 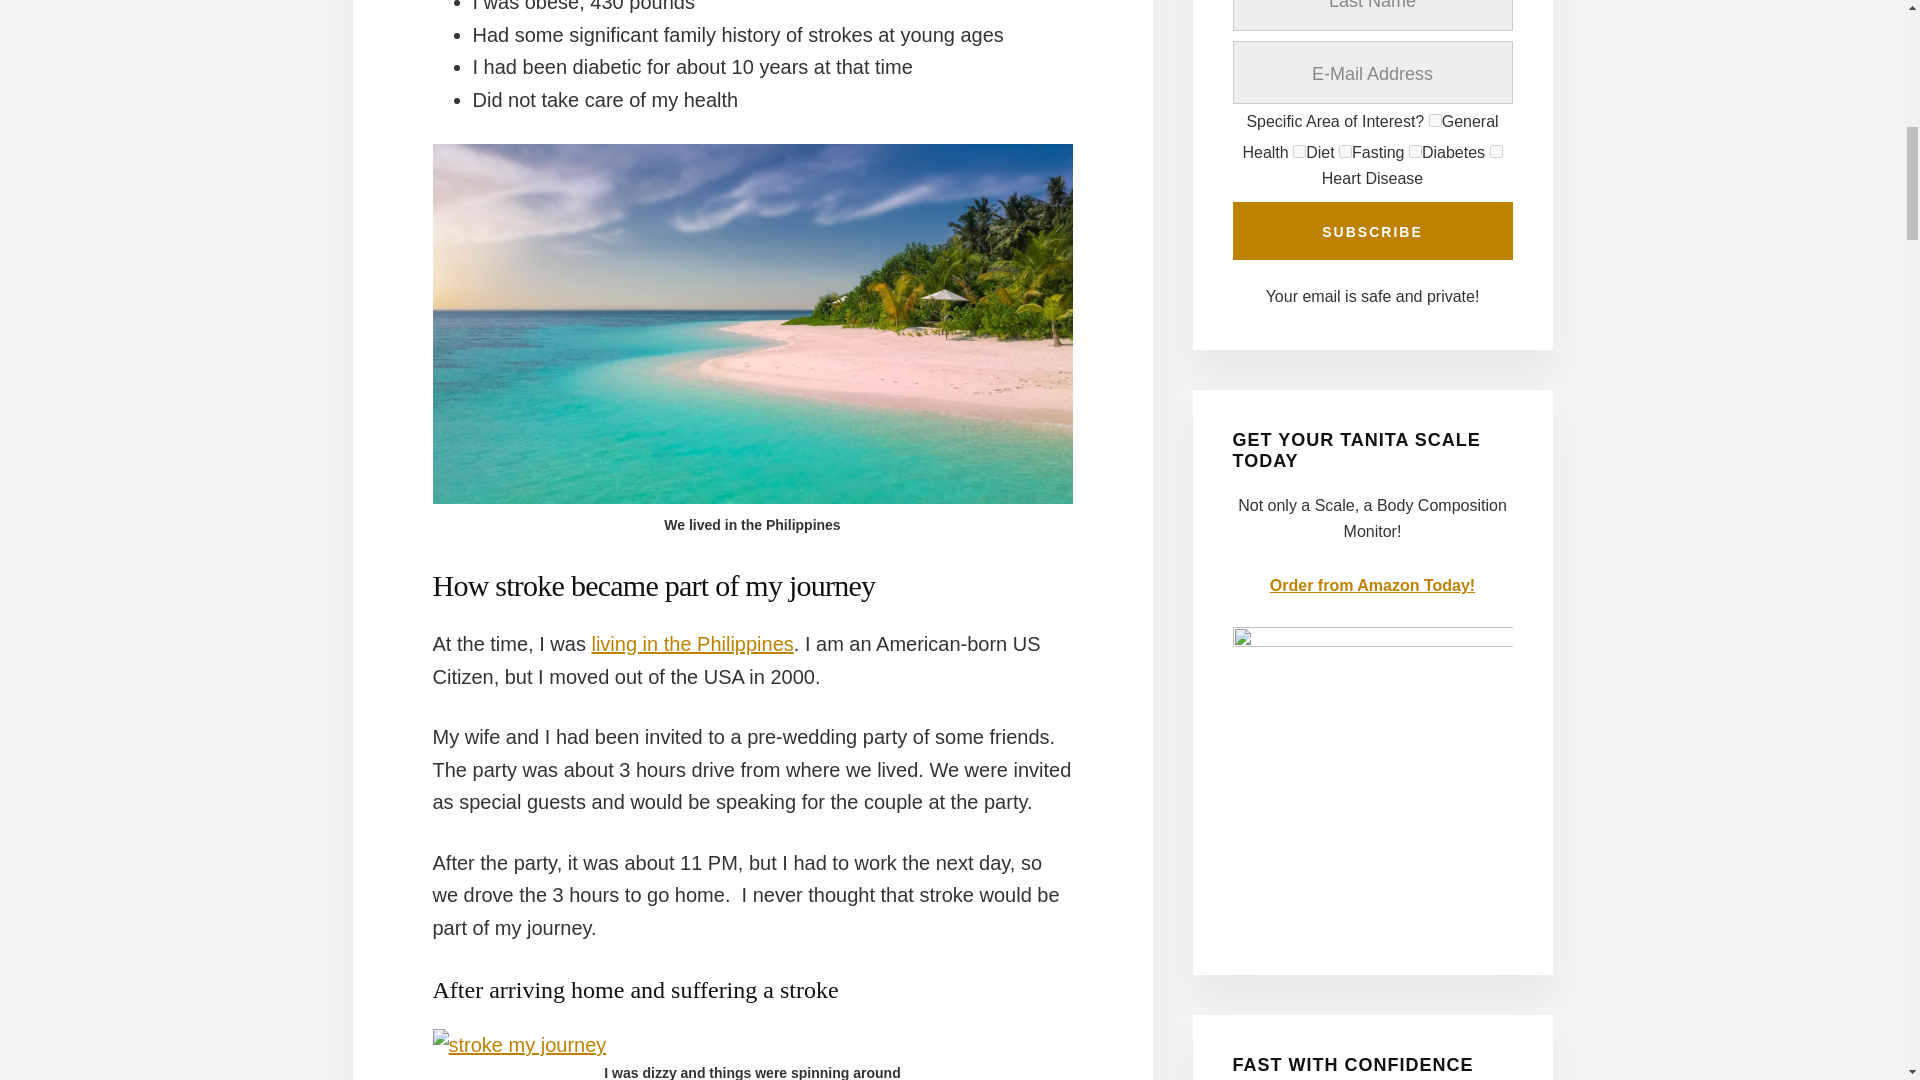 I want to click on Order from Amazon Today!, so click(x=1372, y=585).